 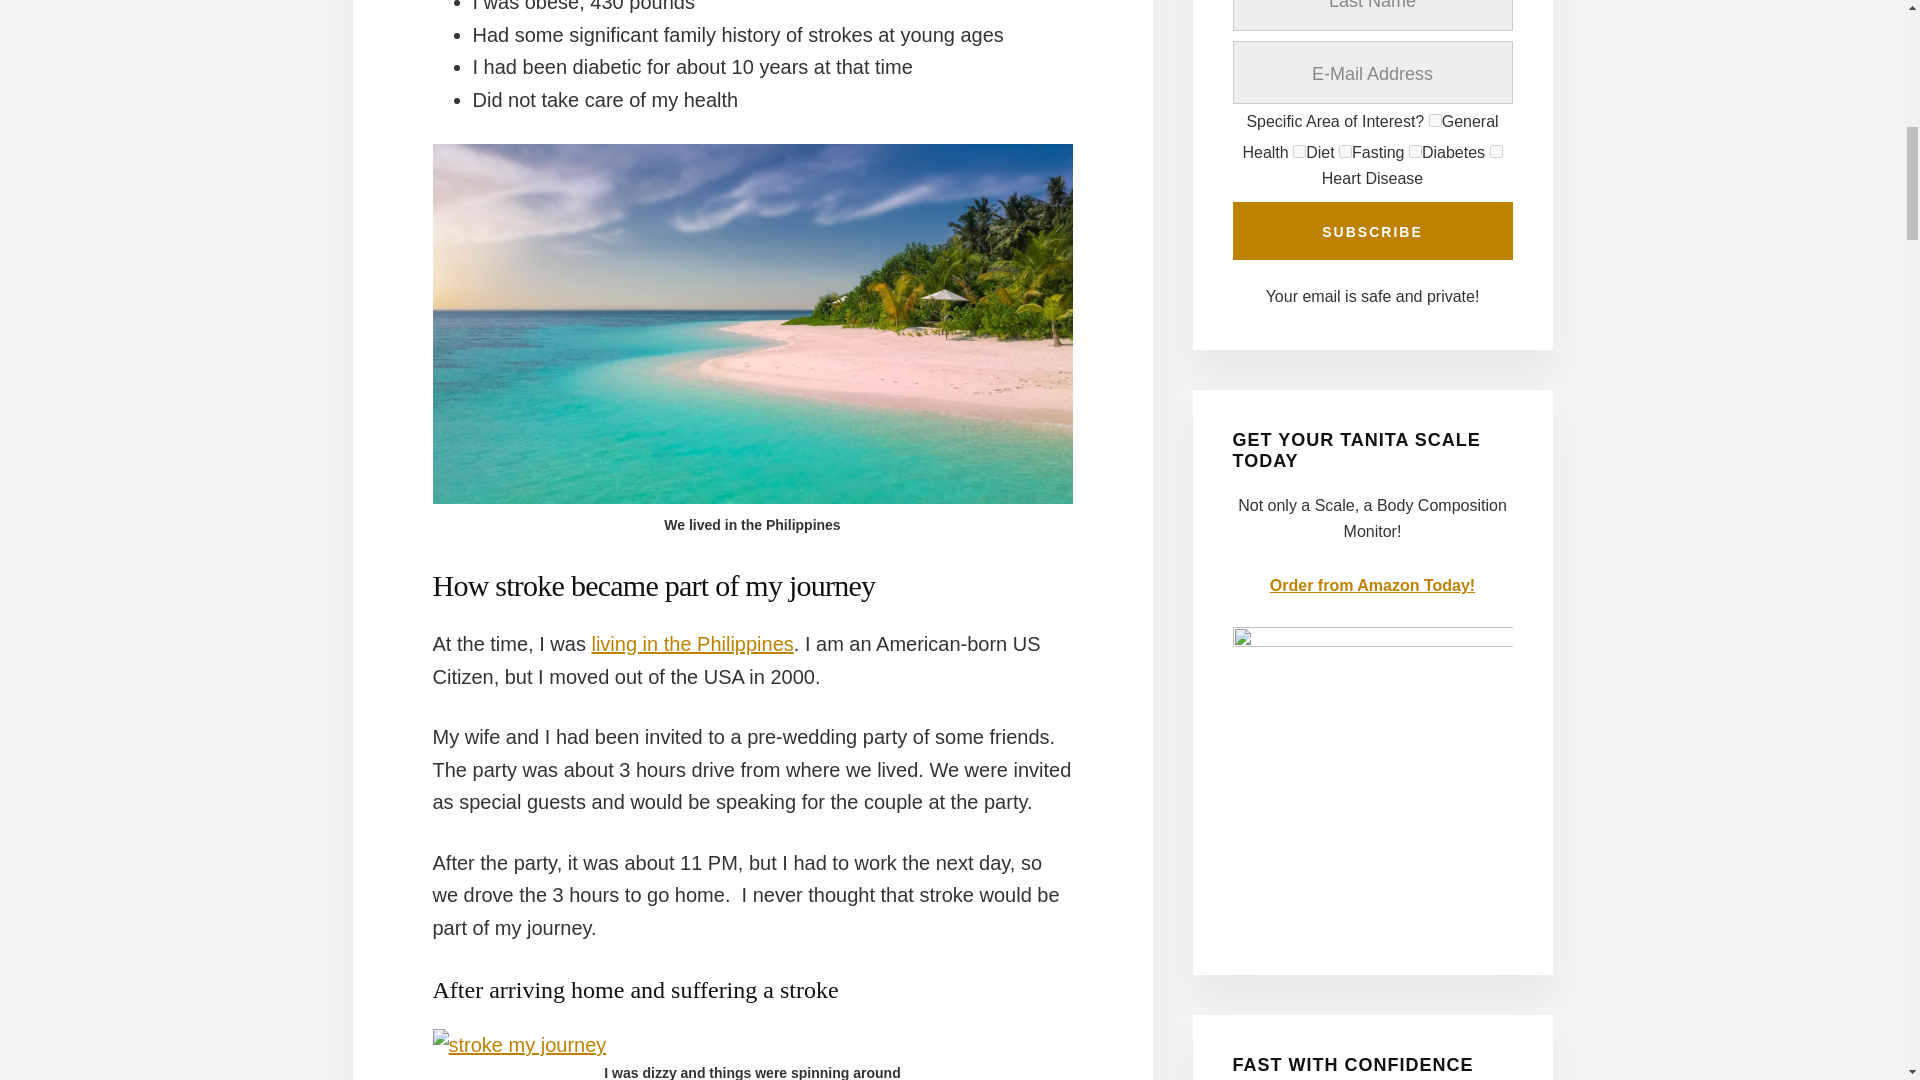 I want to click on Order from Amazon Today!, so click(x=1372, y=585).